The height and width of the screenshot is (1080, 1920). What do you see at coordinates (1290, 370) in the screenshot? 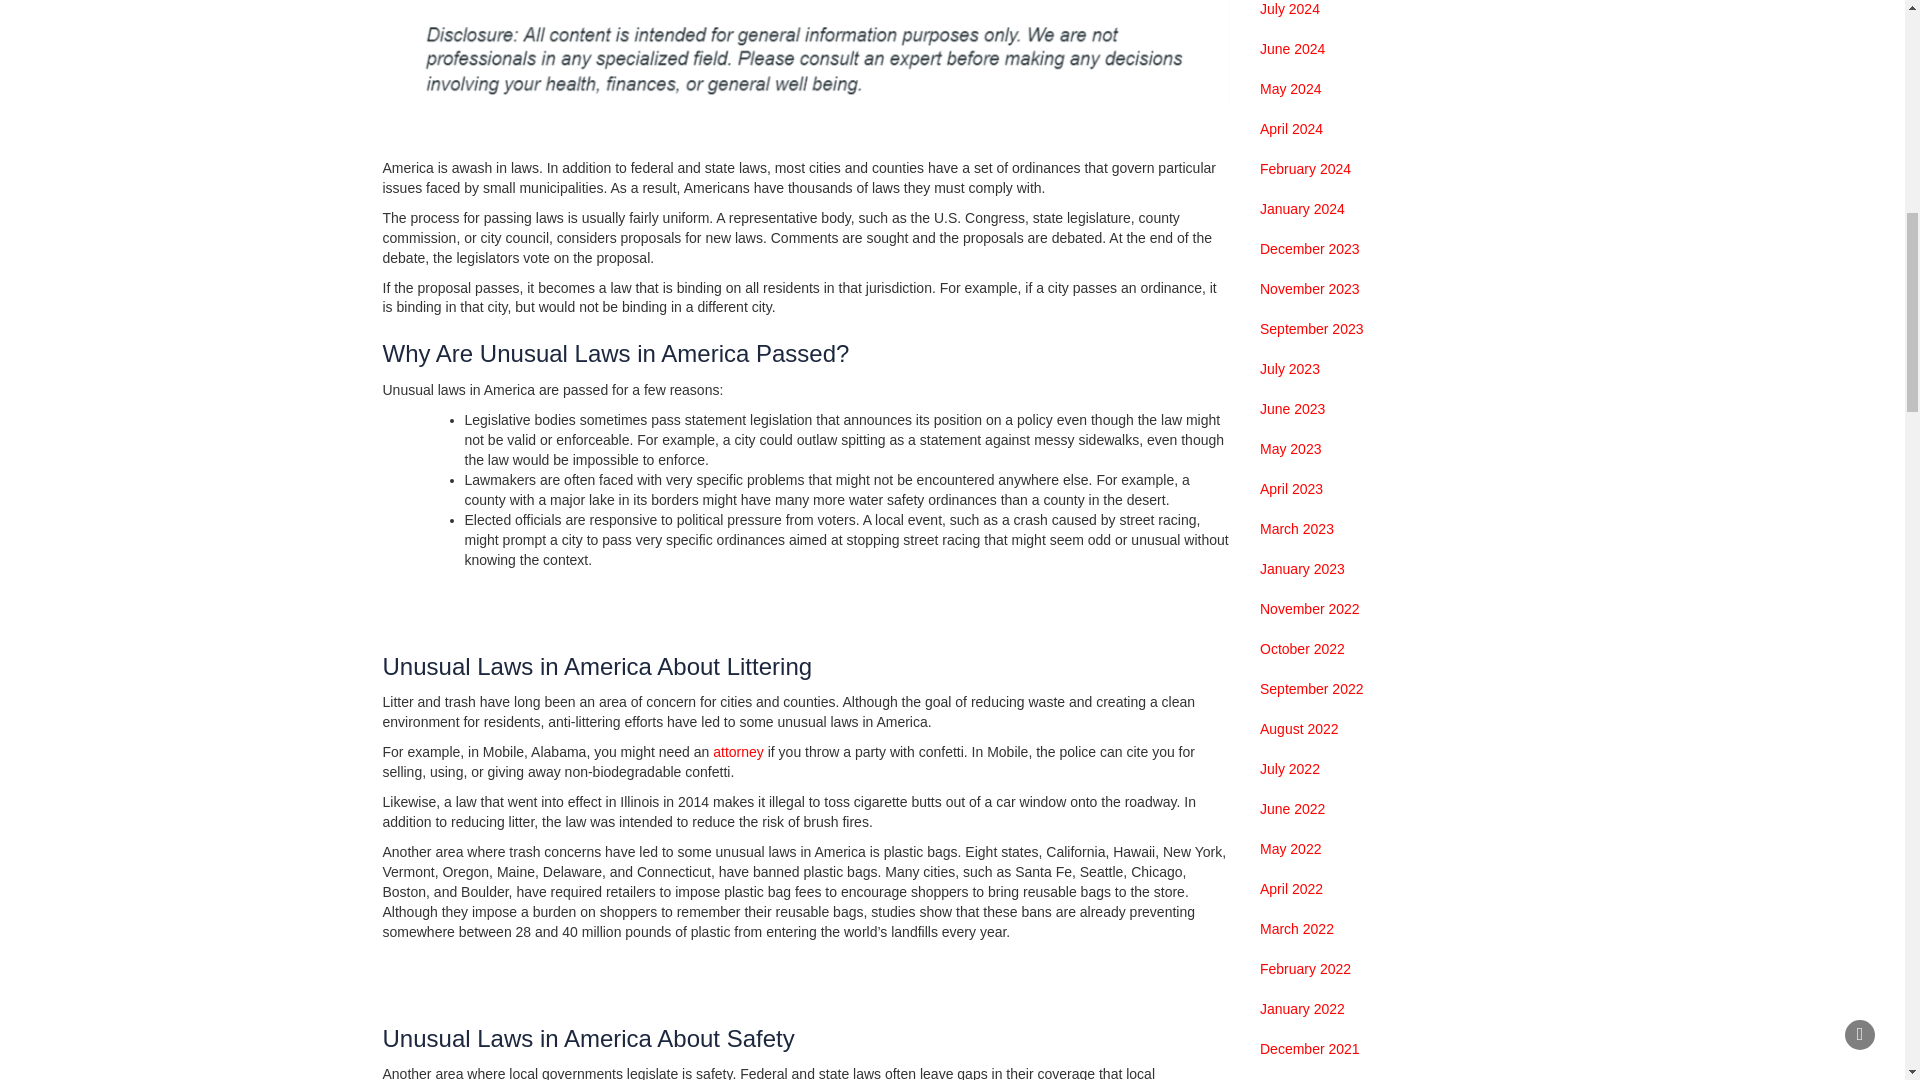
I see `July 2023` at bounding box center [1290, 370].